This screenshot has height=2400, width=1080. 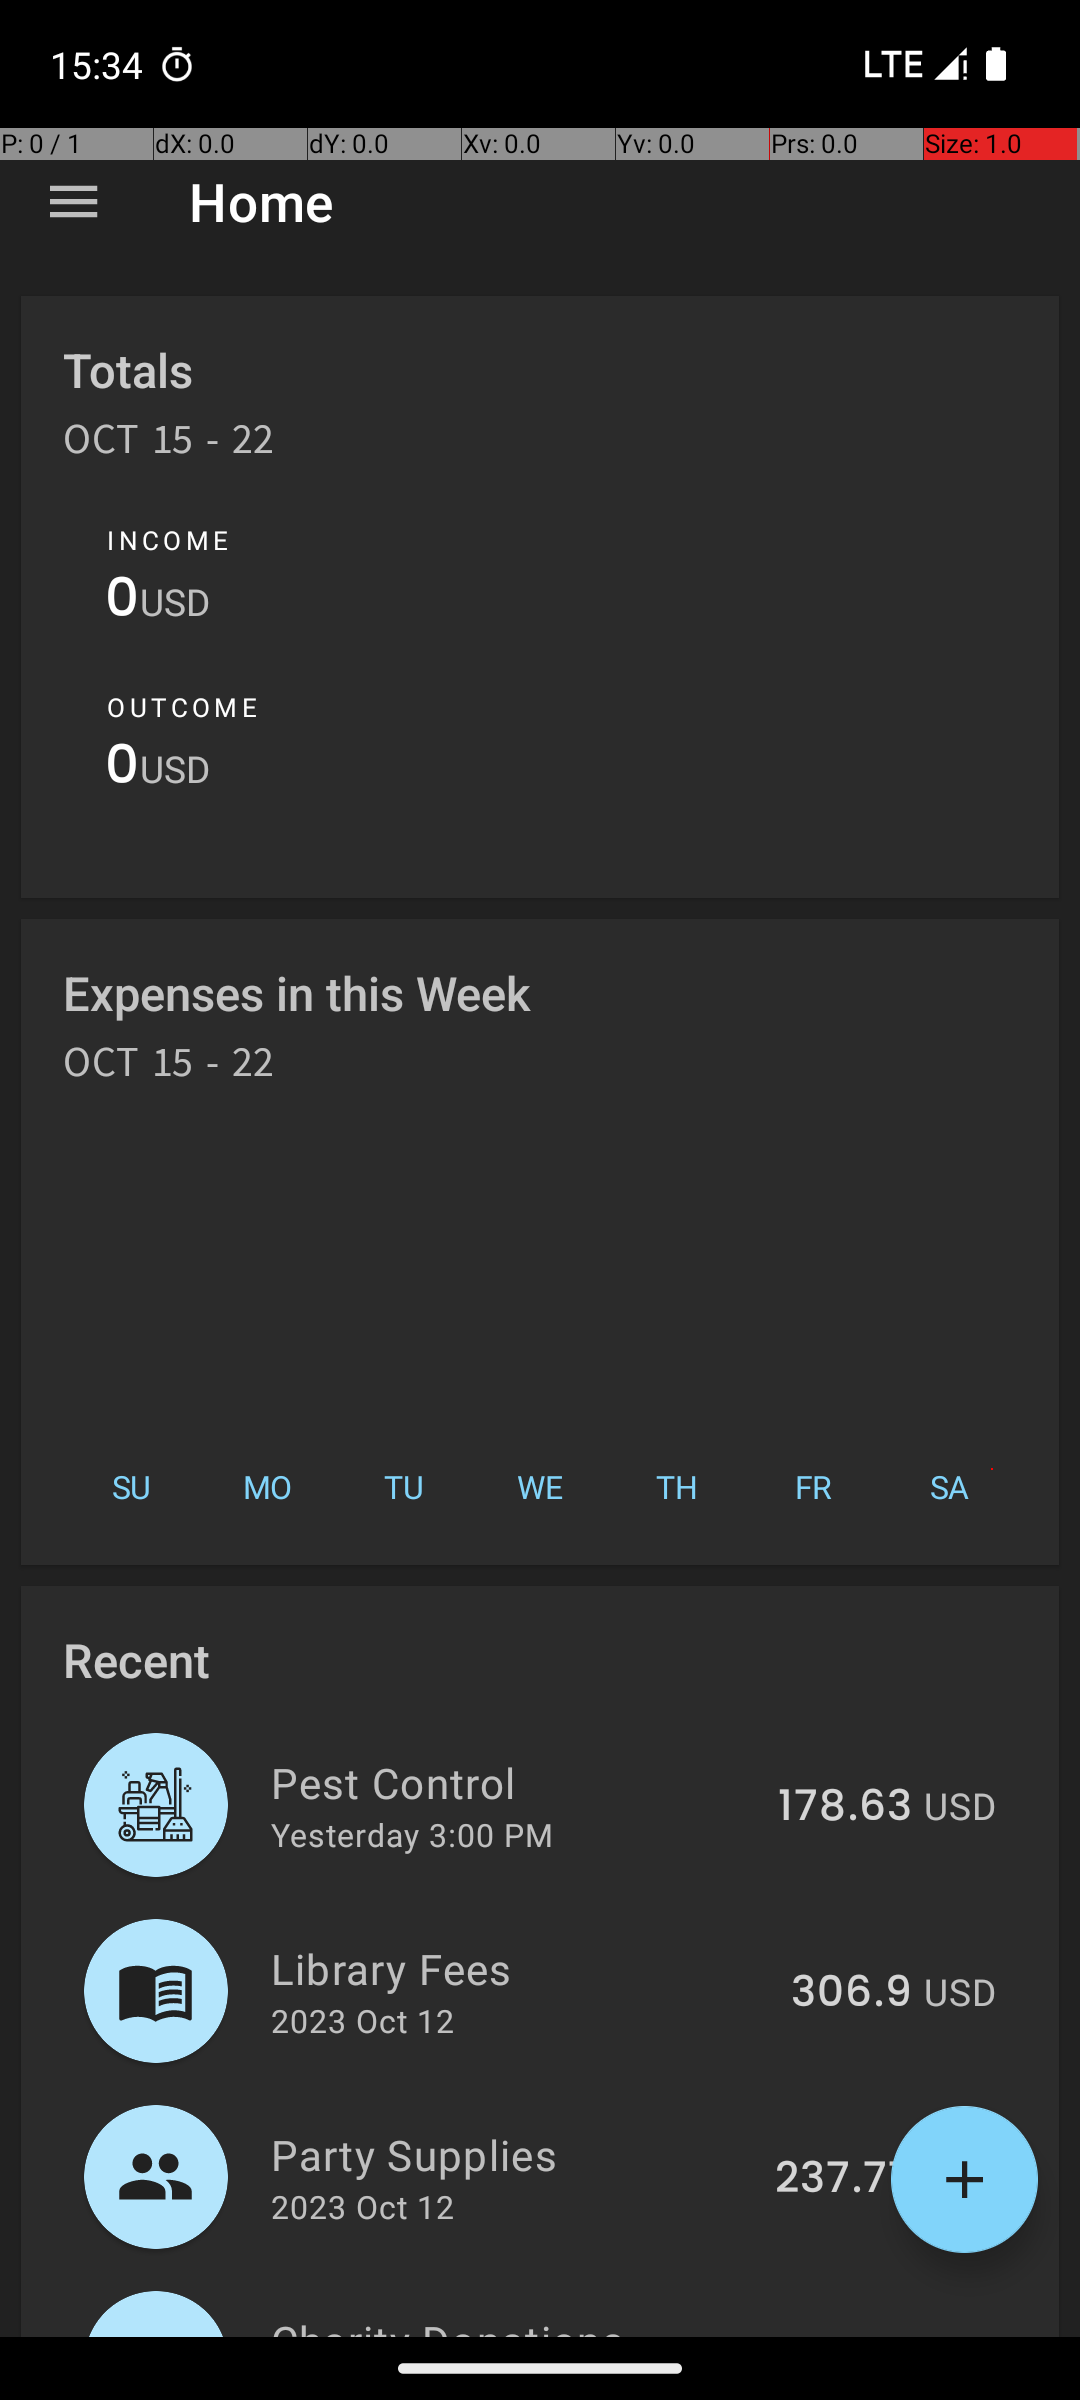 I want to click on Charity Donations, so click(x=512, y=2324).